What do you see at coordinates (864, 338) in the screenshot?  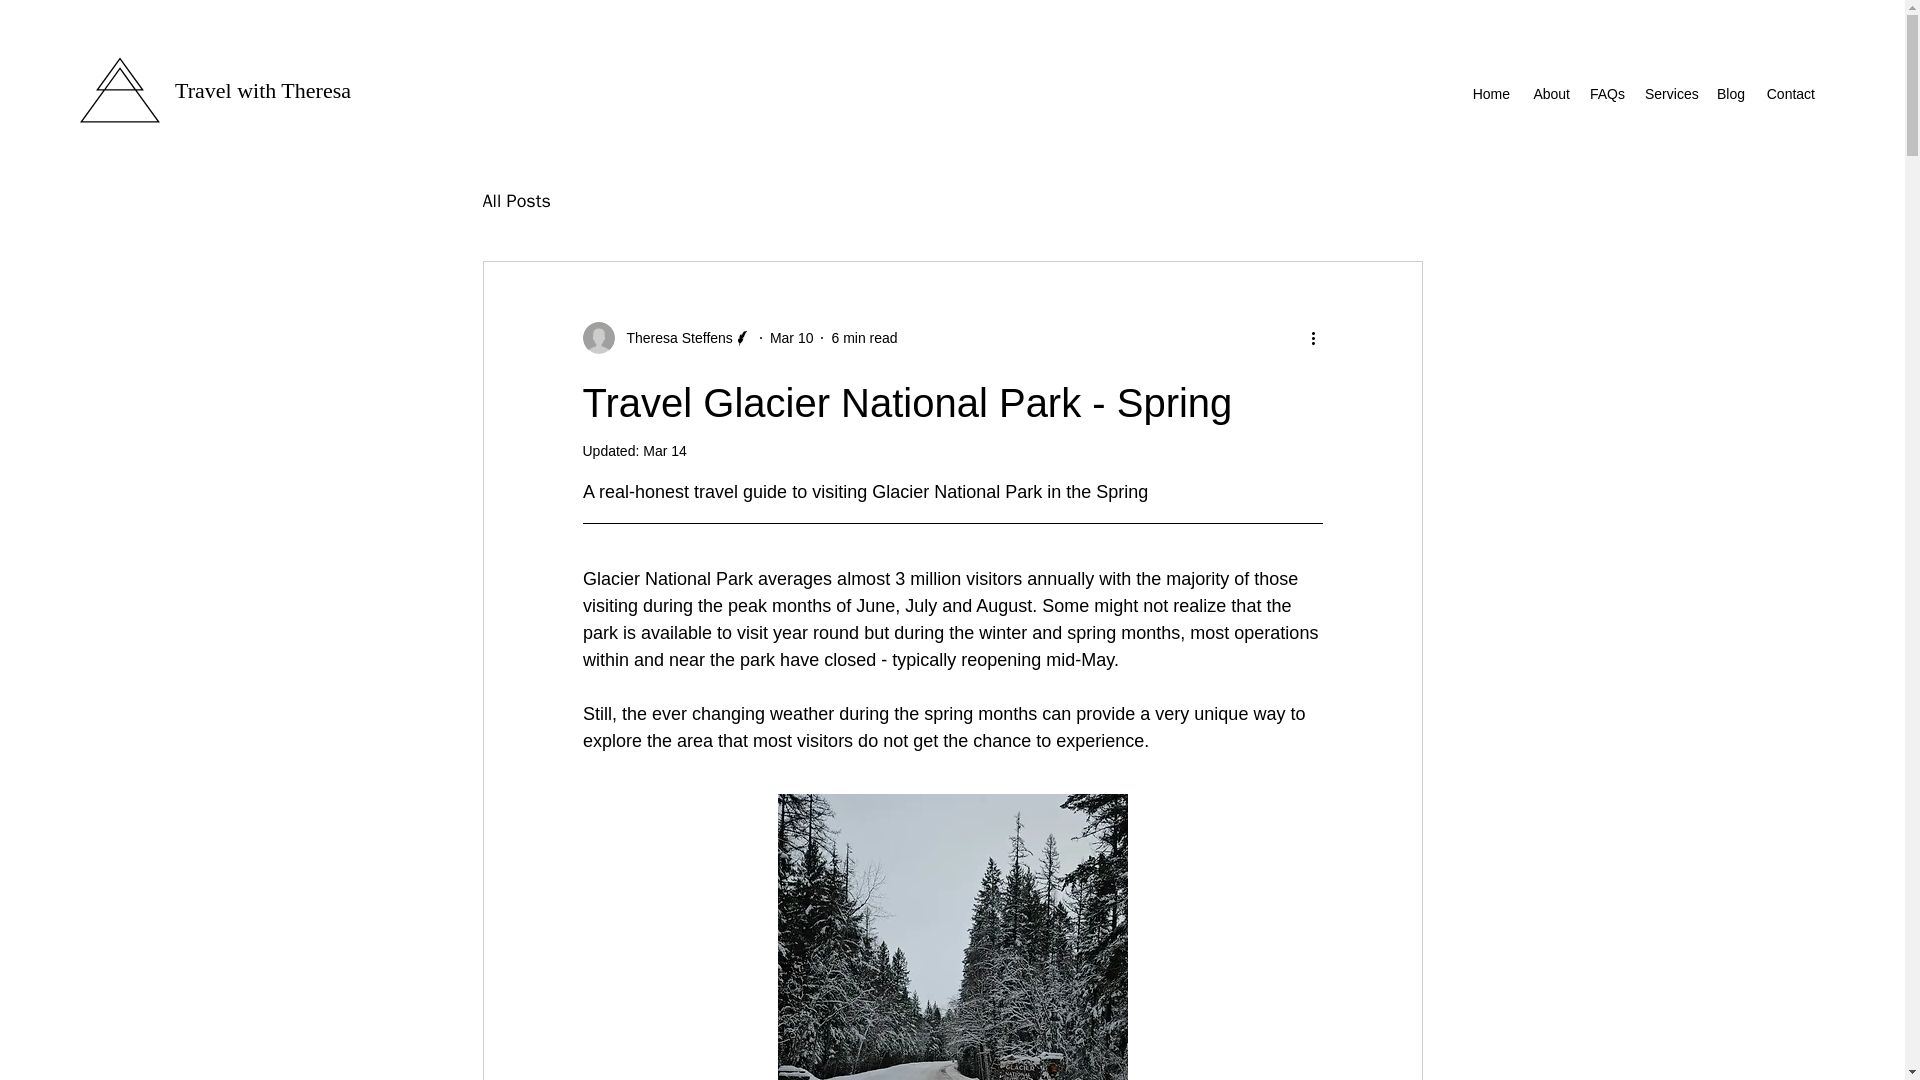 I see `6 min read` at bounding box center [864, 338].